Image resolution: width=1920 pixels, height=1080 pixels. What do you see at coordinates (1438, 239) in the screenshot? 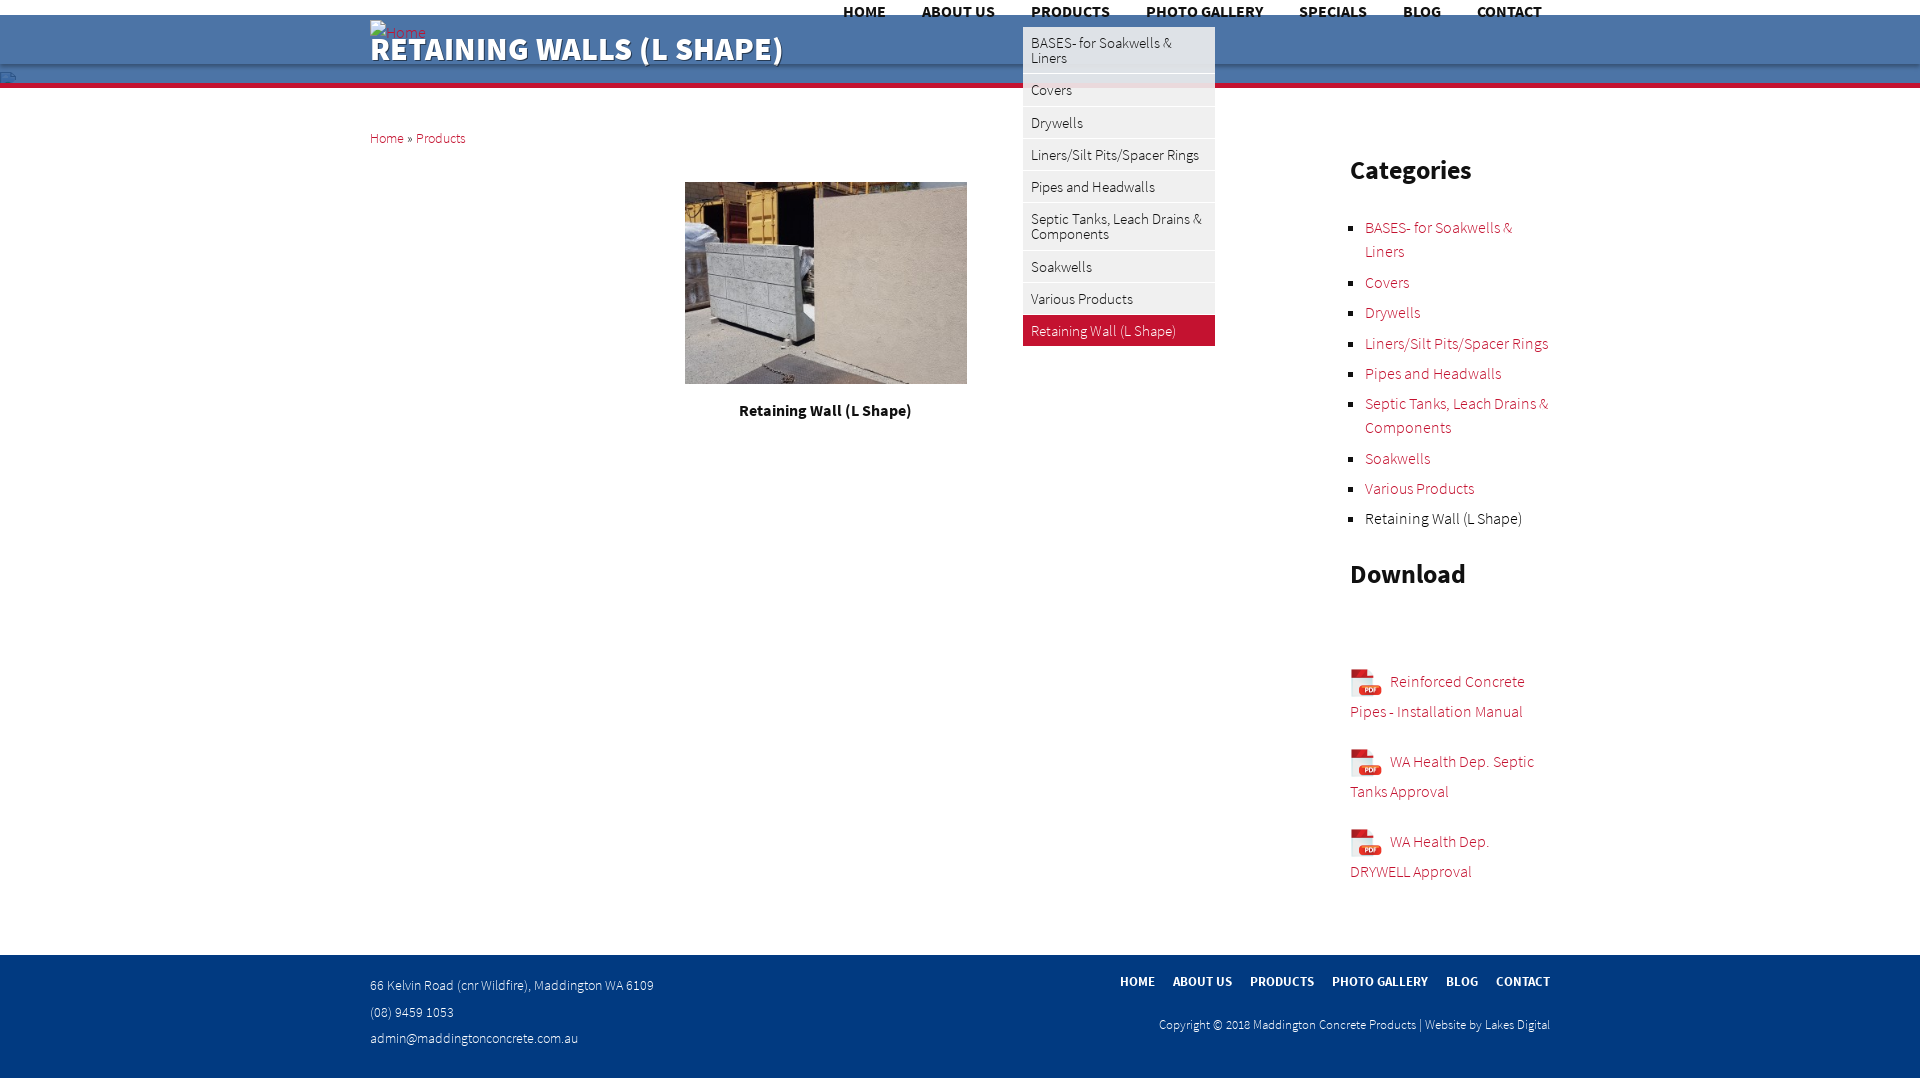
I see `BASES- for Soakwells & Liners` at bounding box center [1438, 239].